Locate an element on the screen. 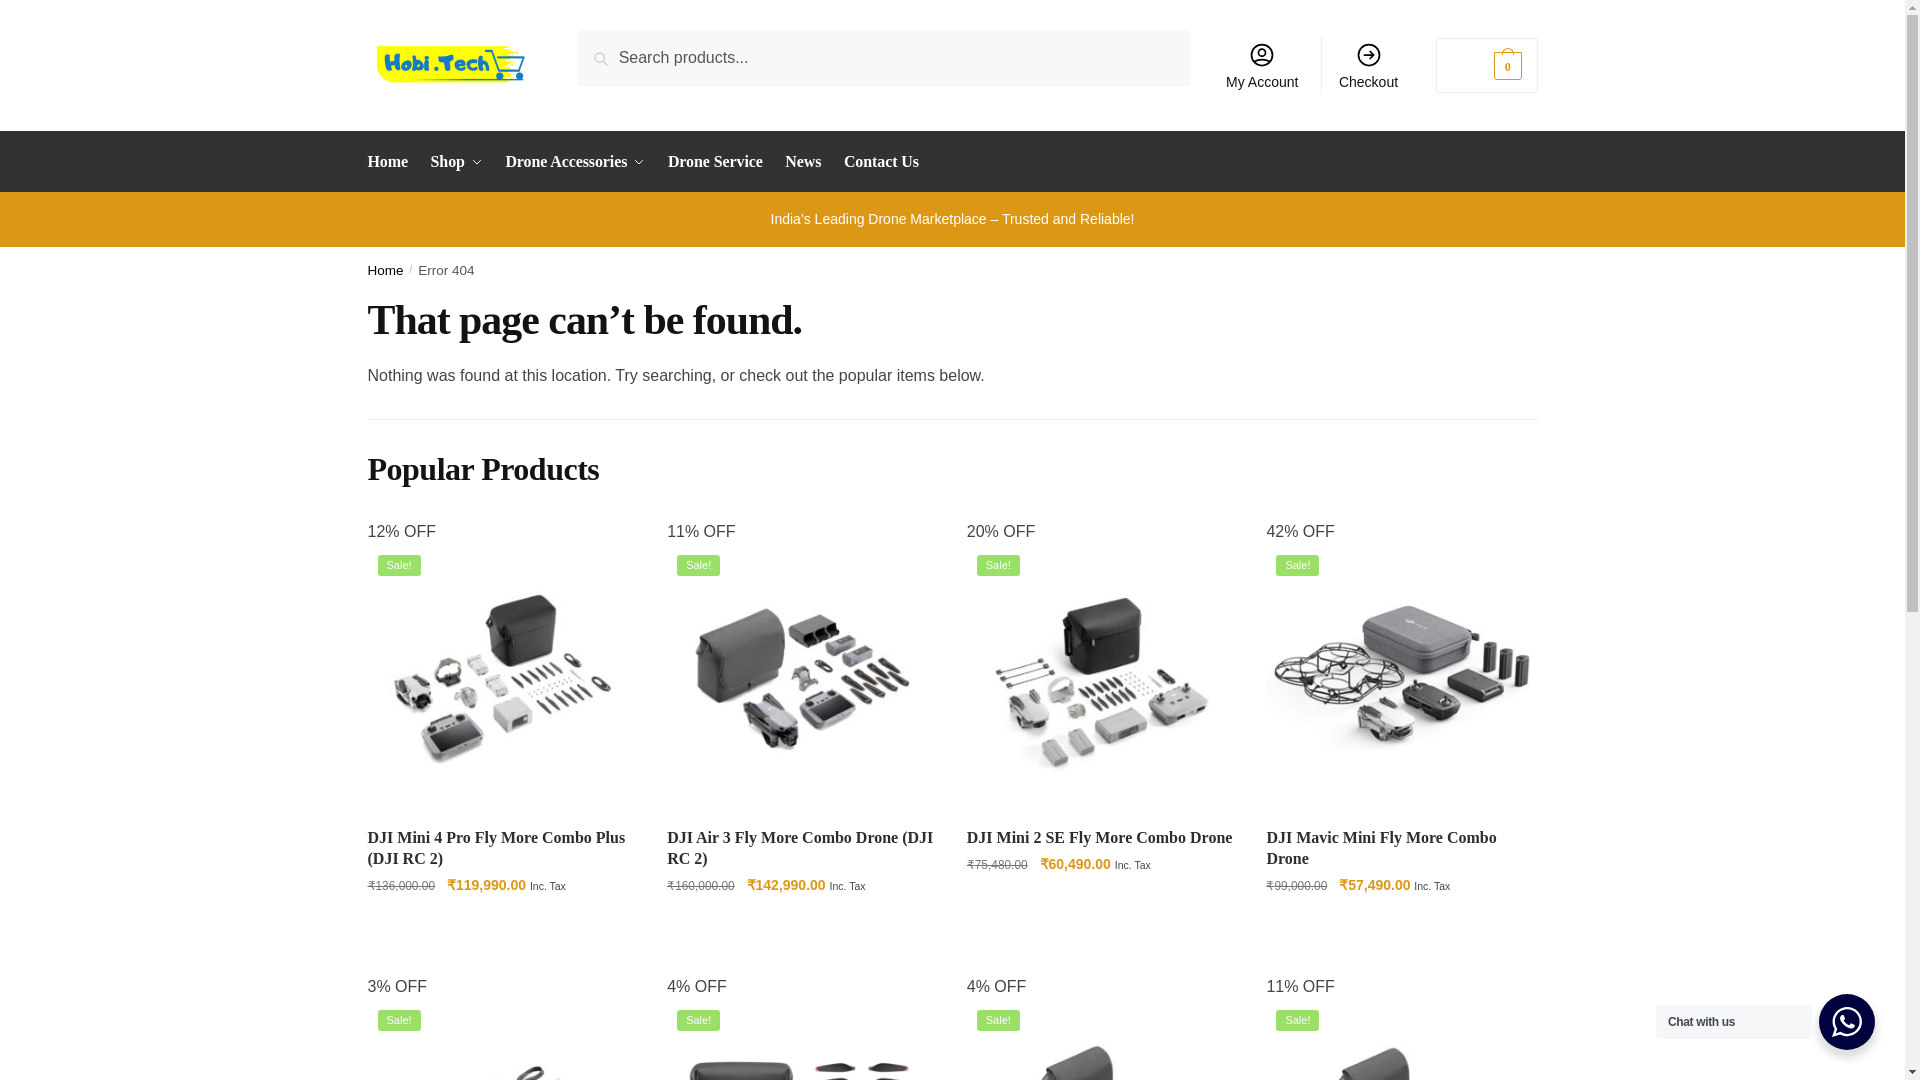 Image resolution: width=1920 pixels, height=1080 pixels. Checkout is located at coordinates (1368, 64).